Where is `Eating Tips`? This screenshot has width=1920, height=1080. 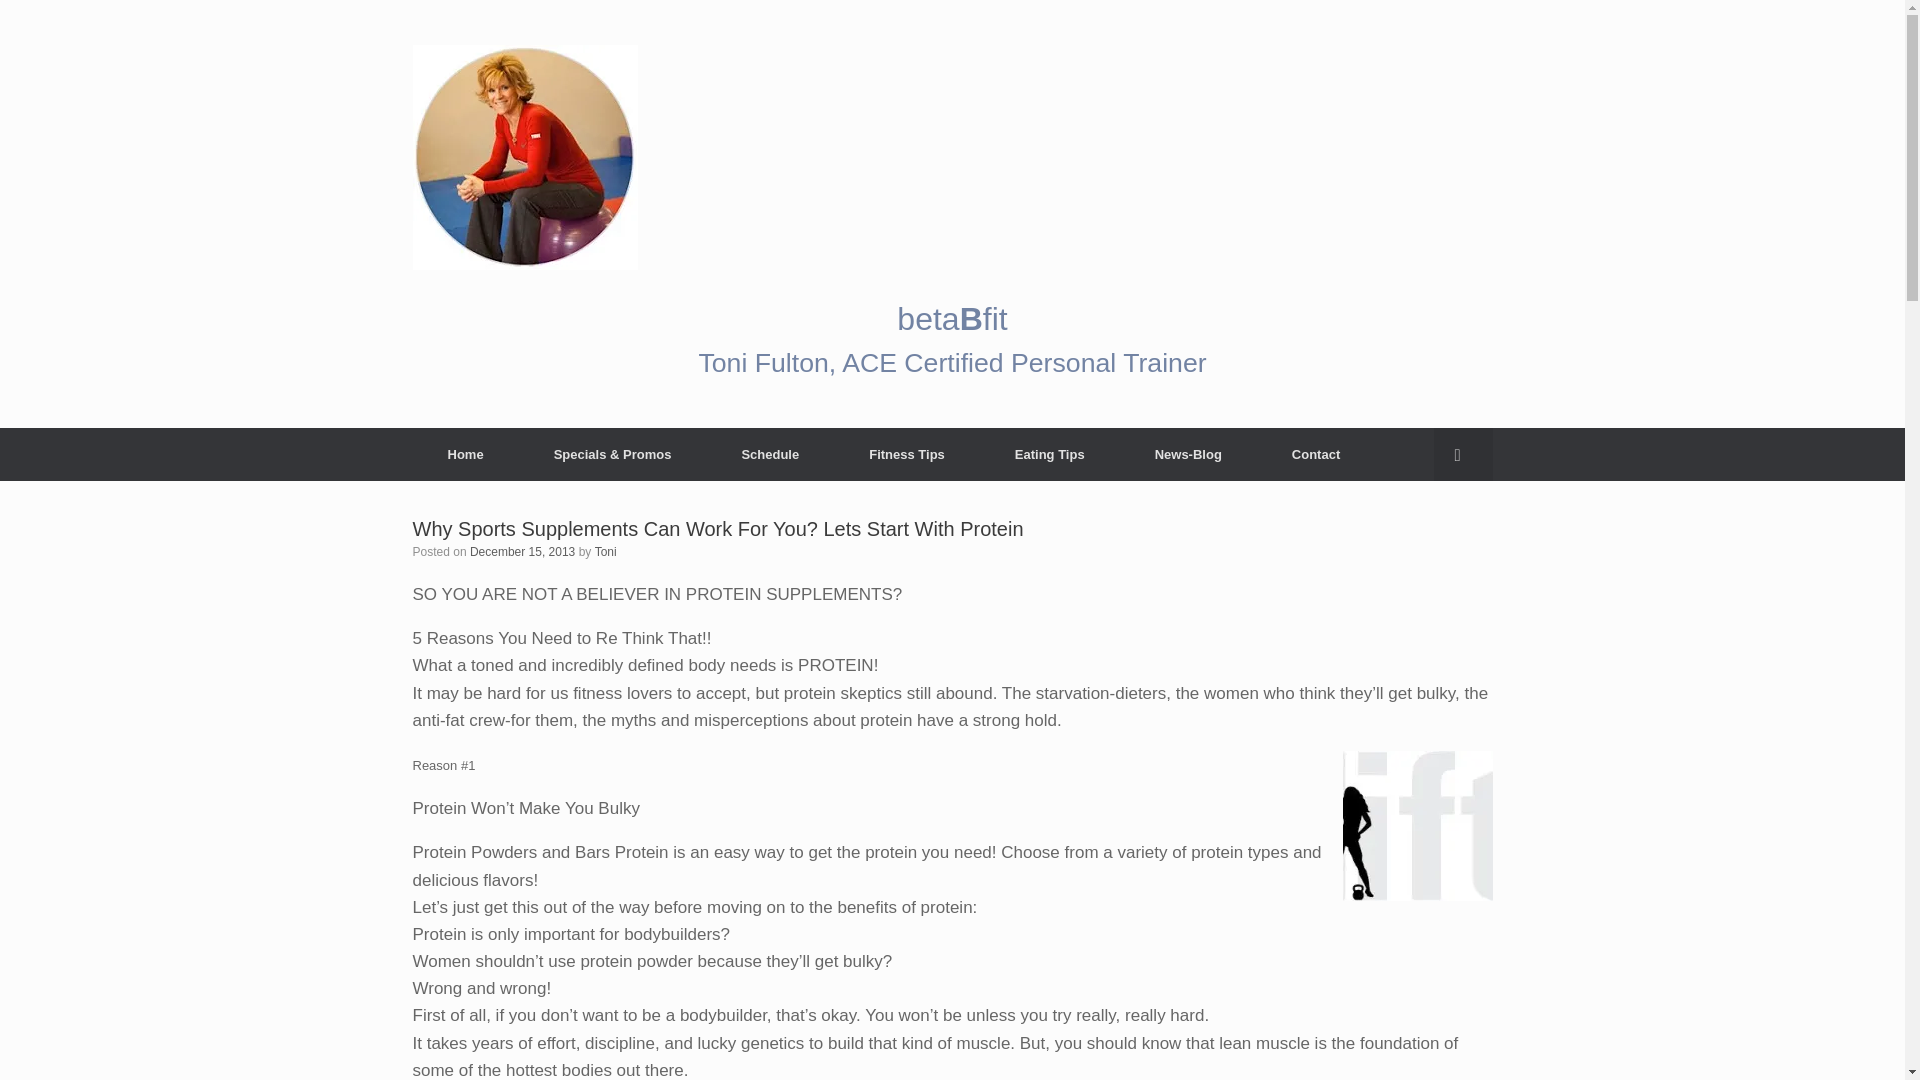 Eating Tips is located at coordinates (1049, 454).